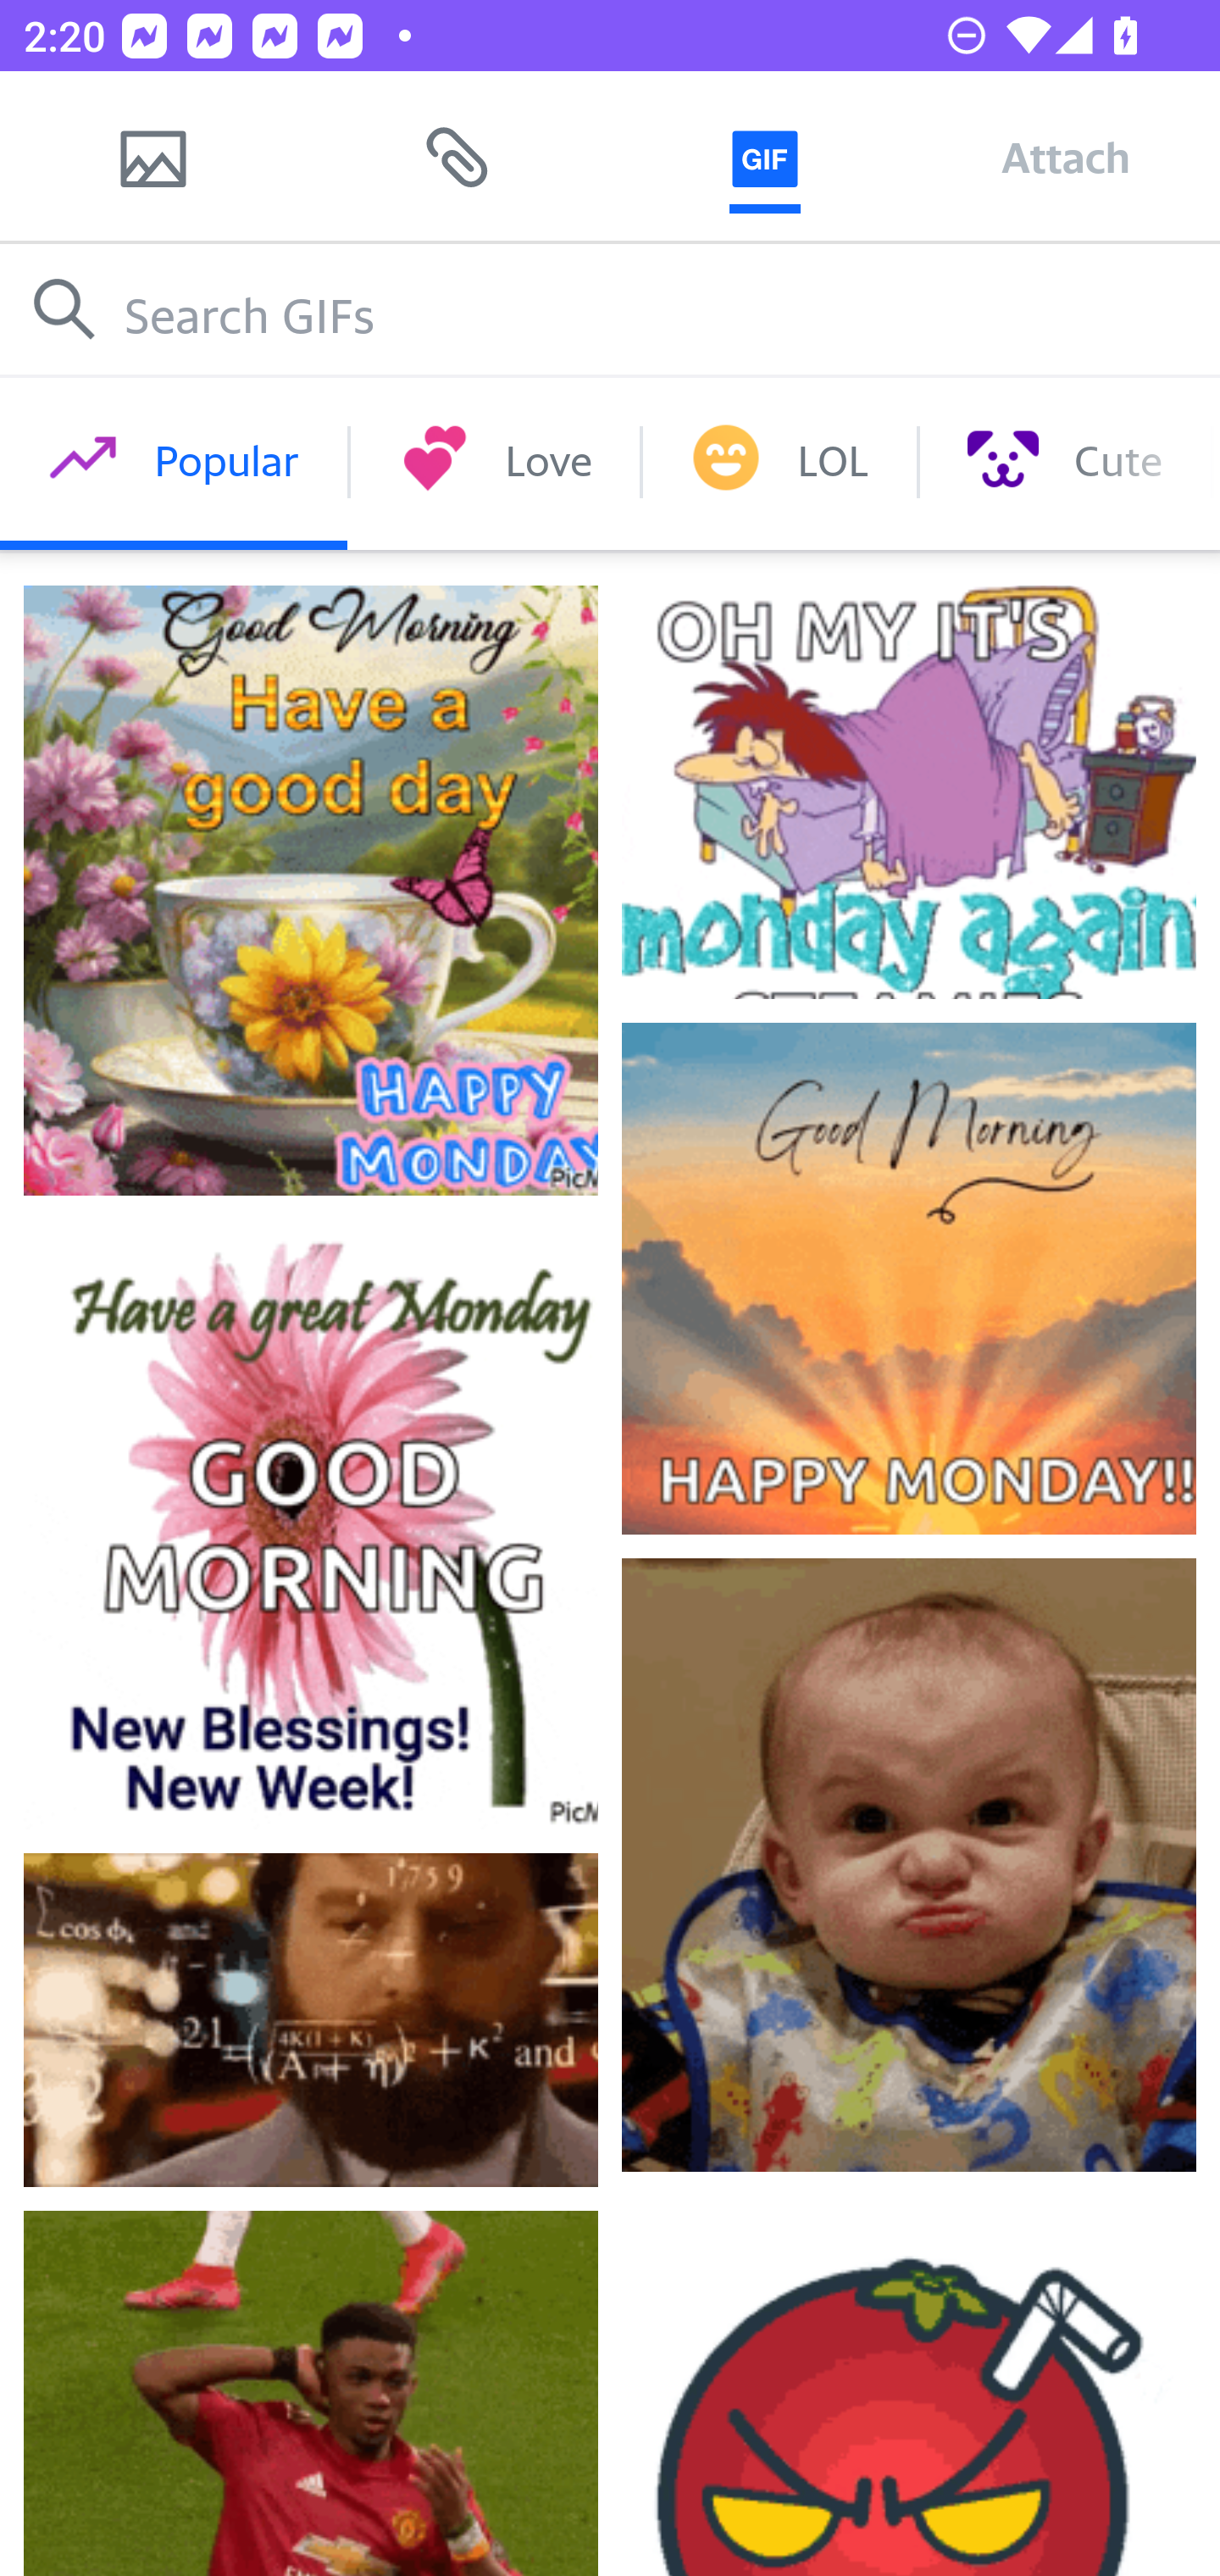  What do you see at coordinates (610, 308) in the screenshot?
I see `Search GIFs` at bounding box center [610, 308].